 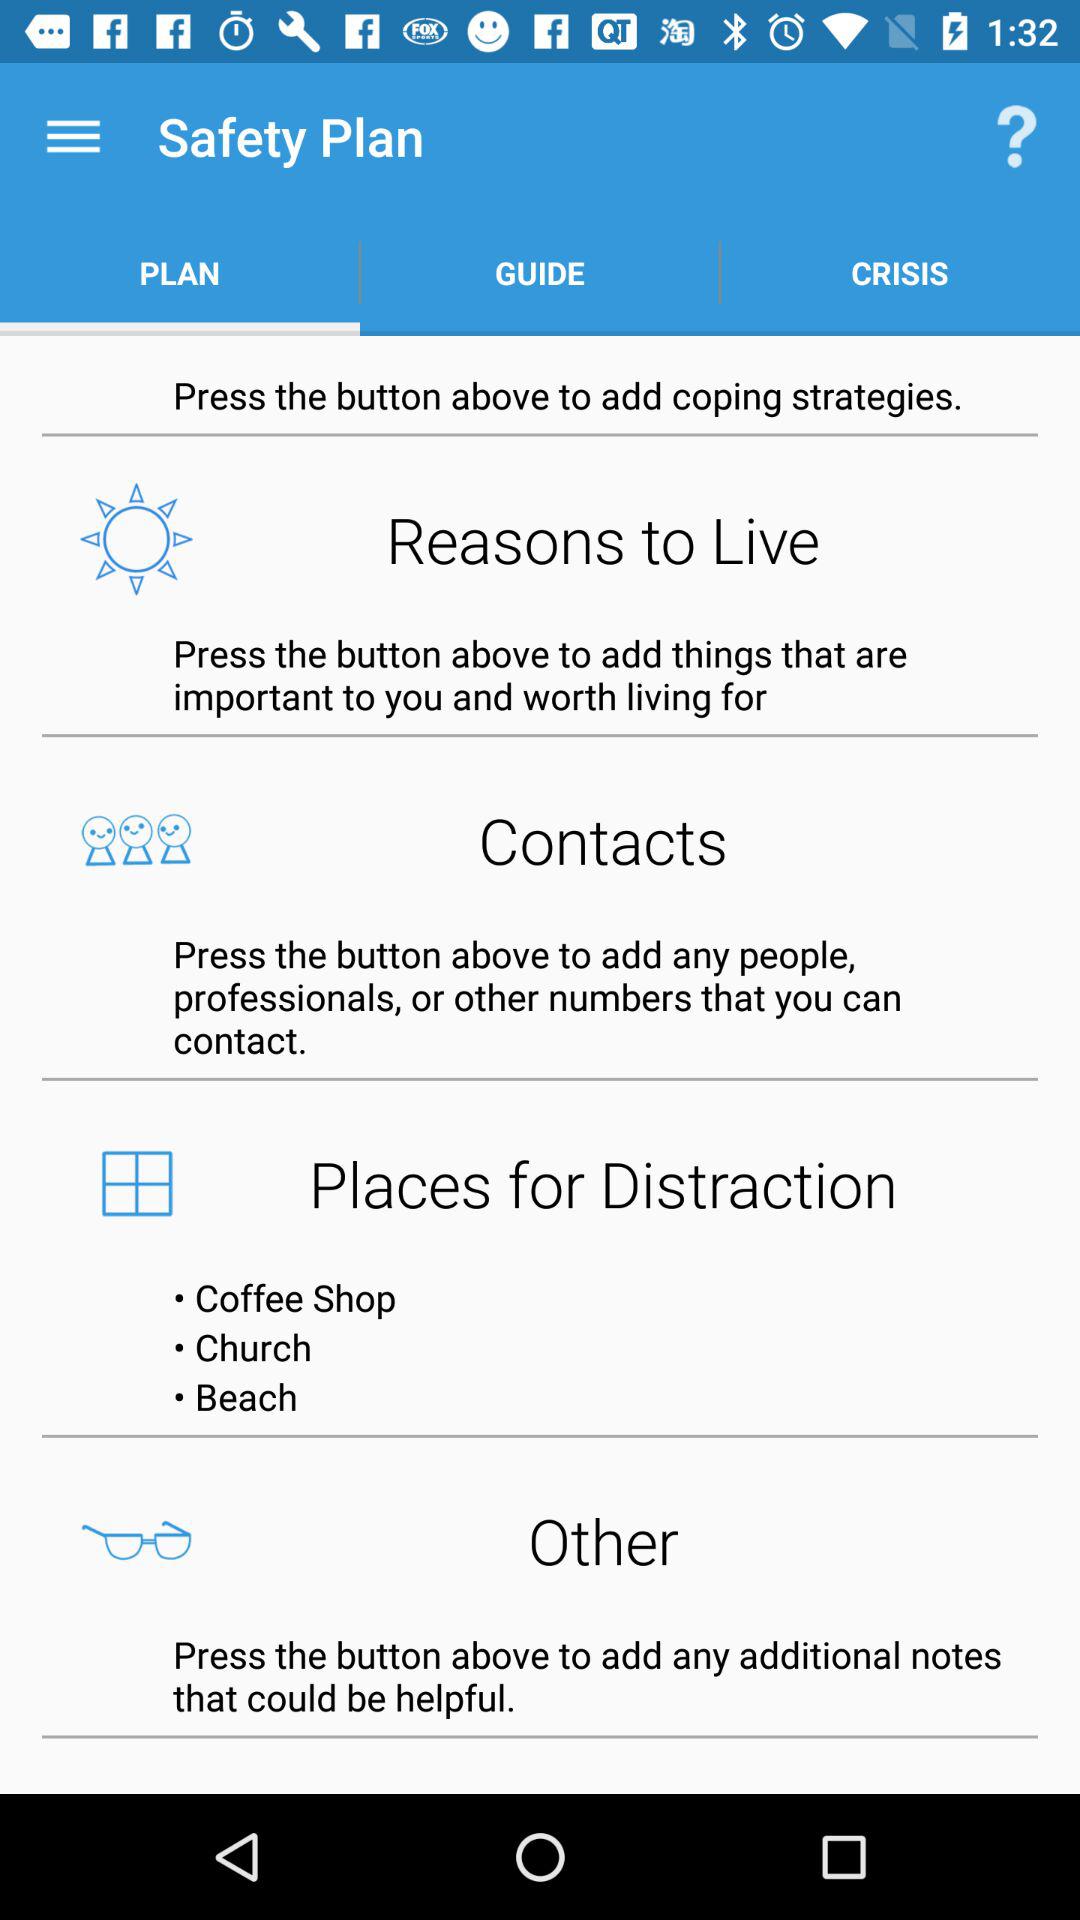 I want to click on choose app next to the guide, so click(x=1016, y=136).